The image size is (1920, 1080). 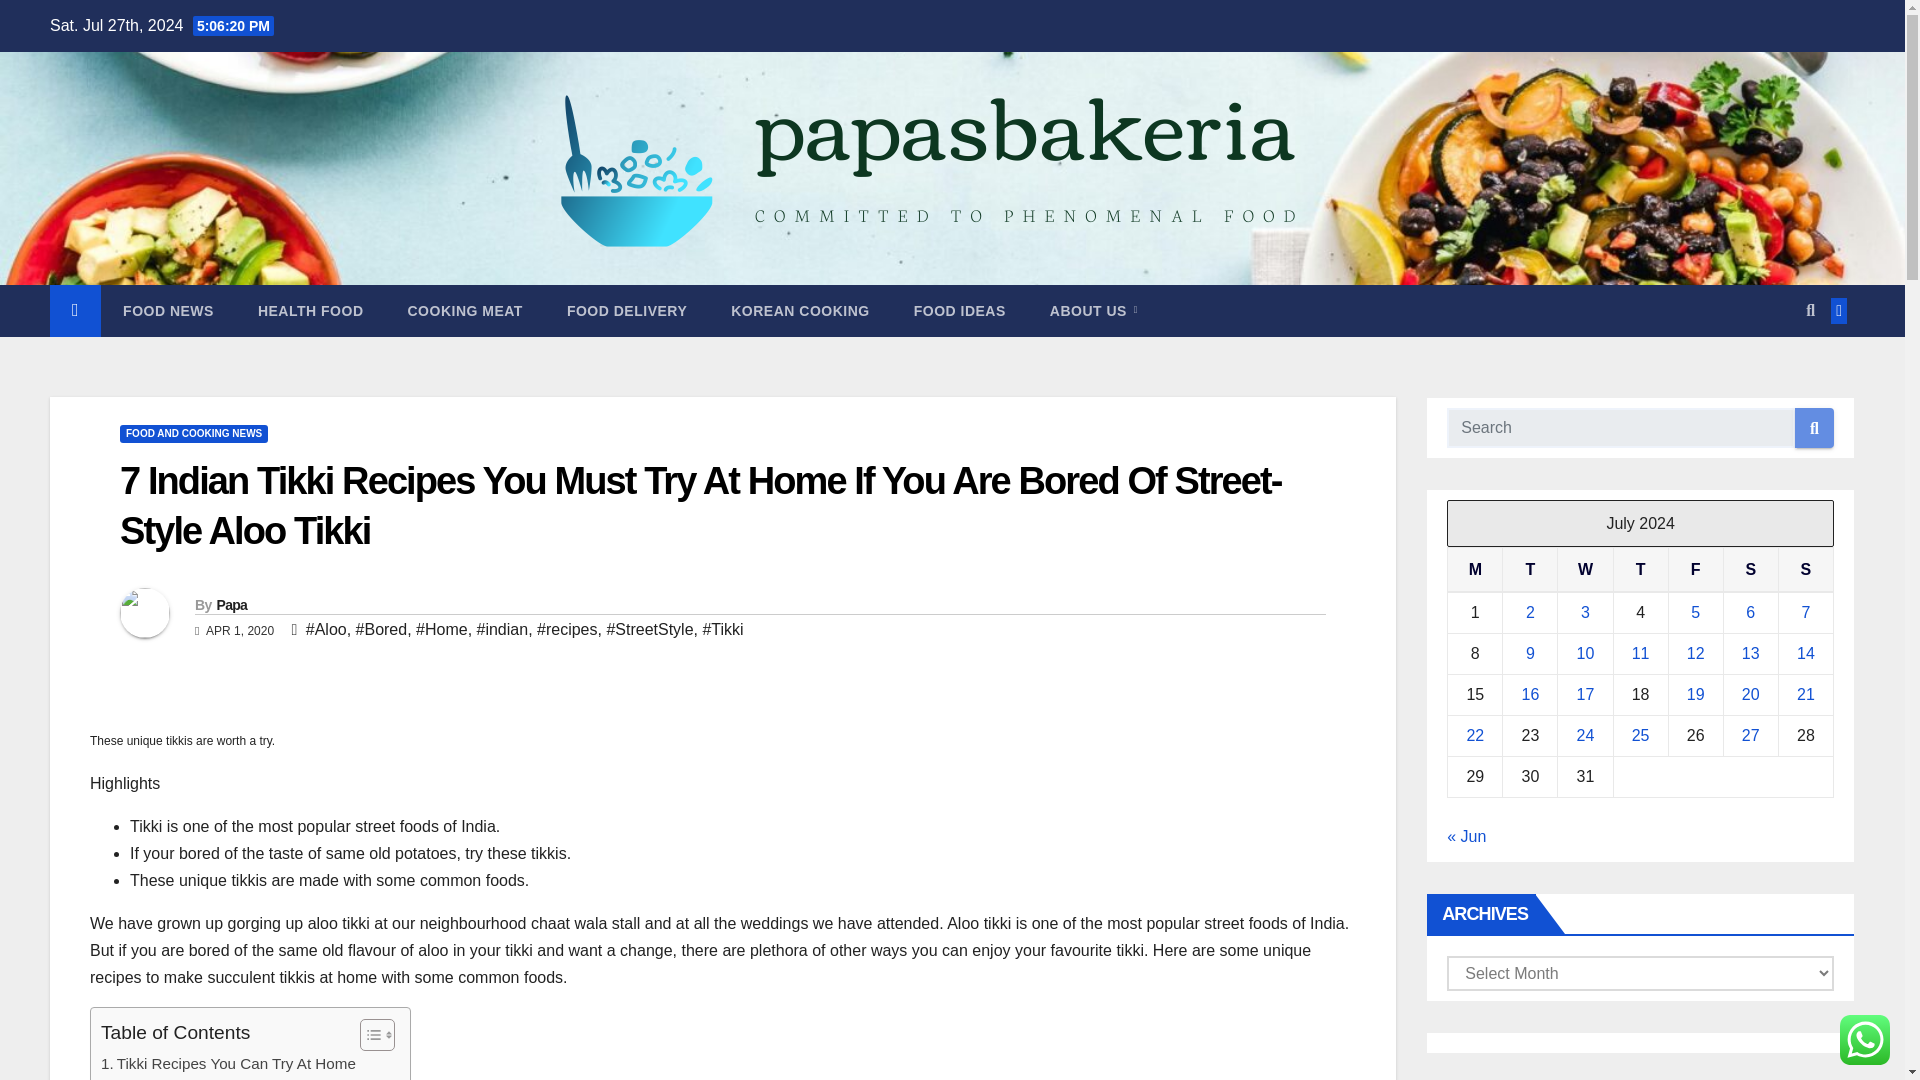 I want to click on ABOUT US, so click(x=1093, y=310).